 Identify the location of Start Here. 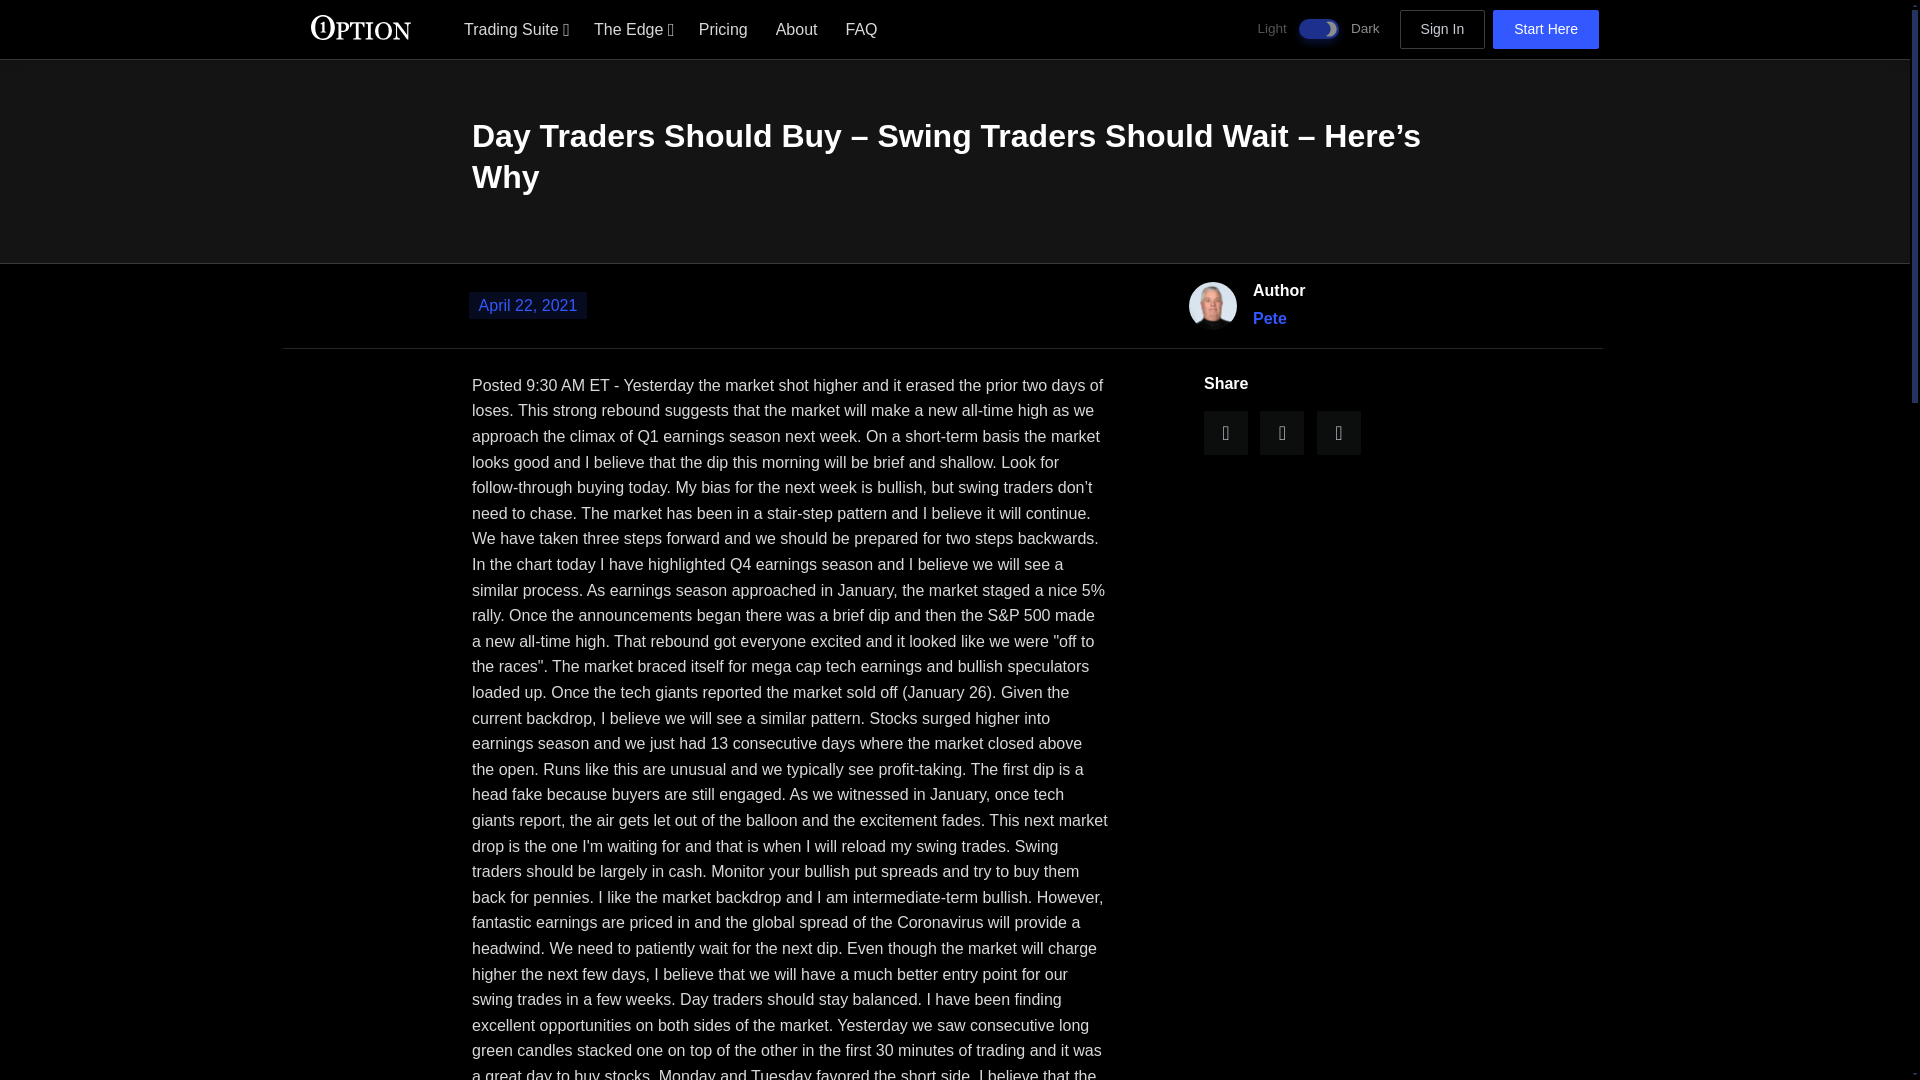
(1546, 29).